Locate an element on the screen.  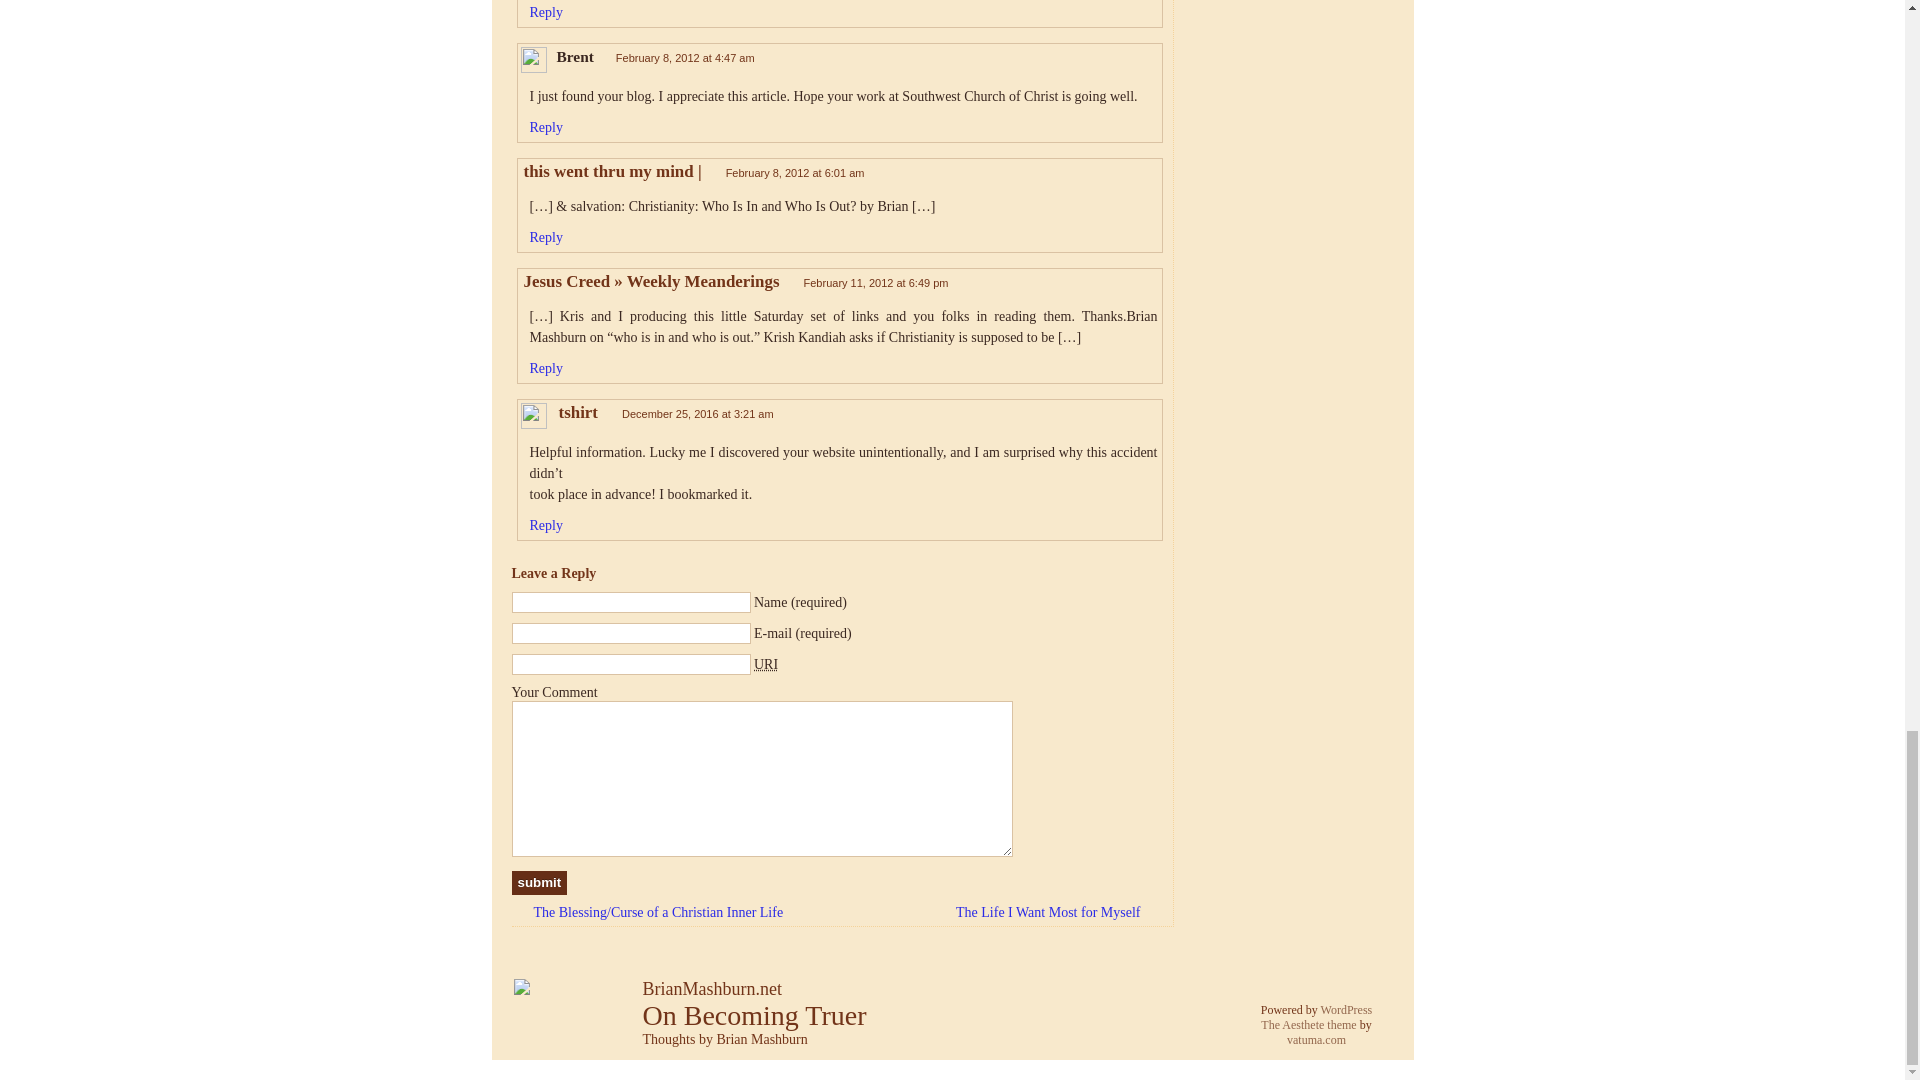
Reply is located at coordinates (546, 526).